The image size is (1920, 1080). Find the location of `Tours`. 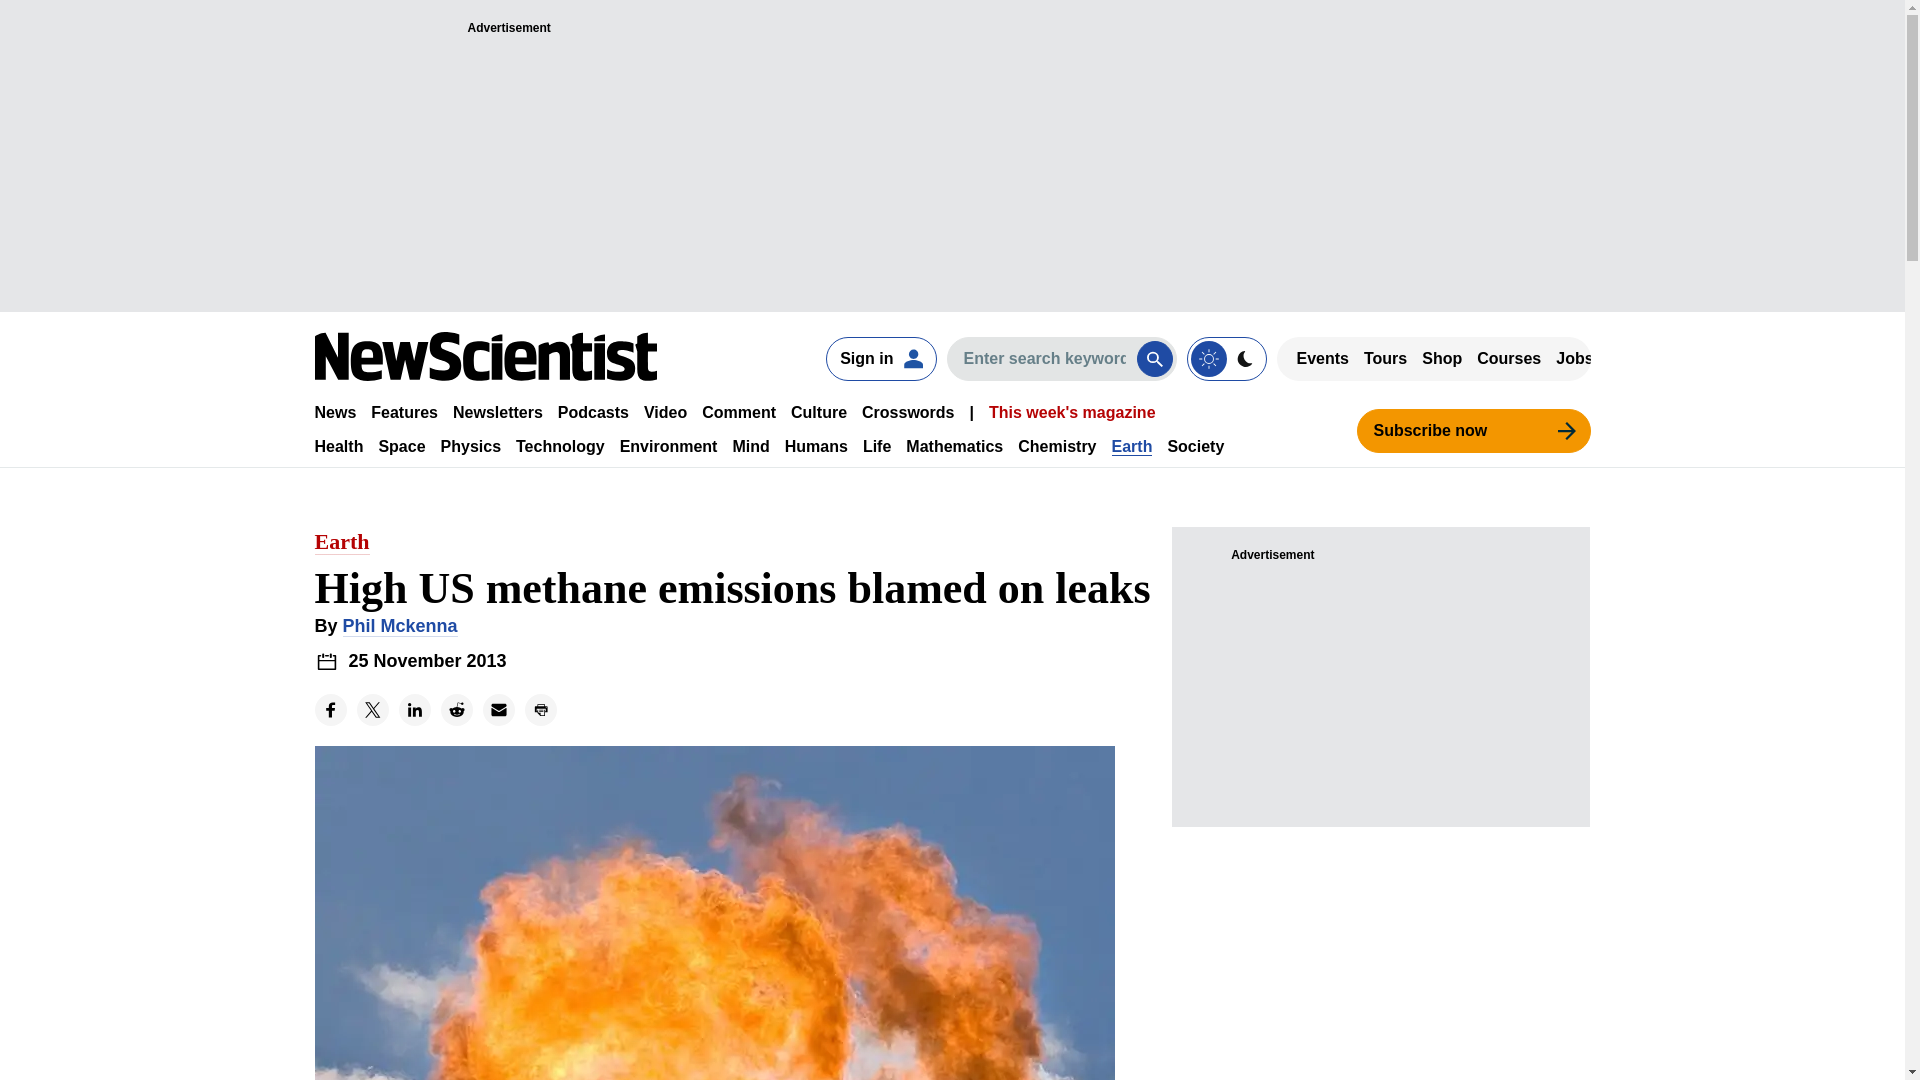

Tours is located at coordinates (1385, 358).